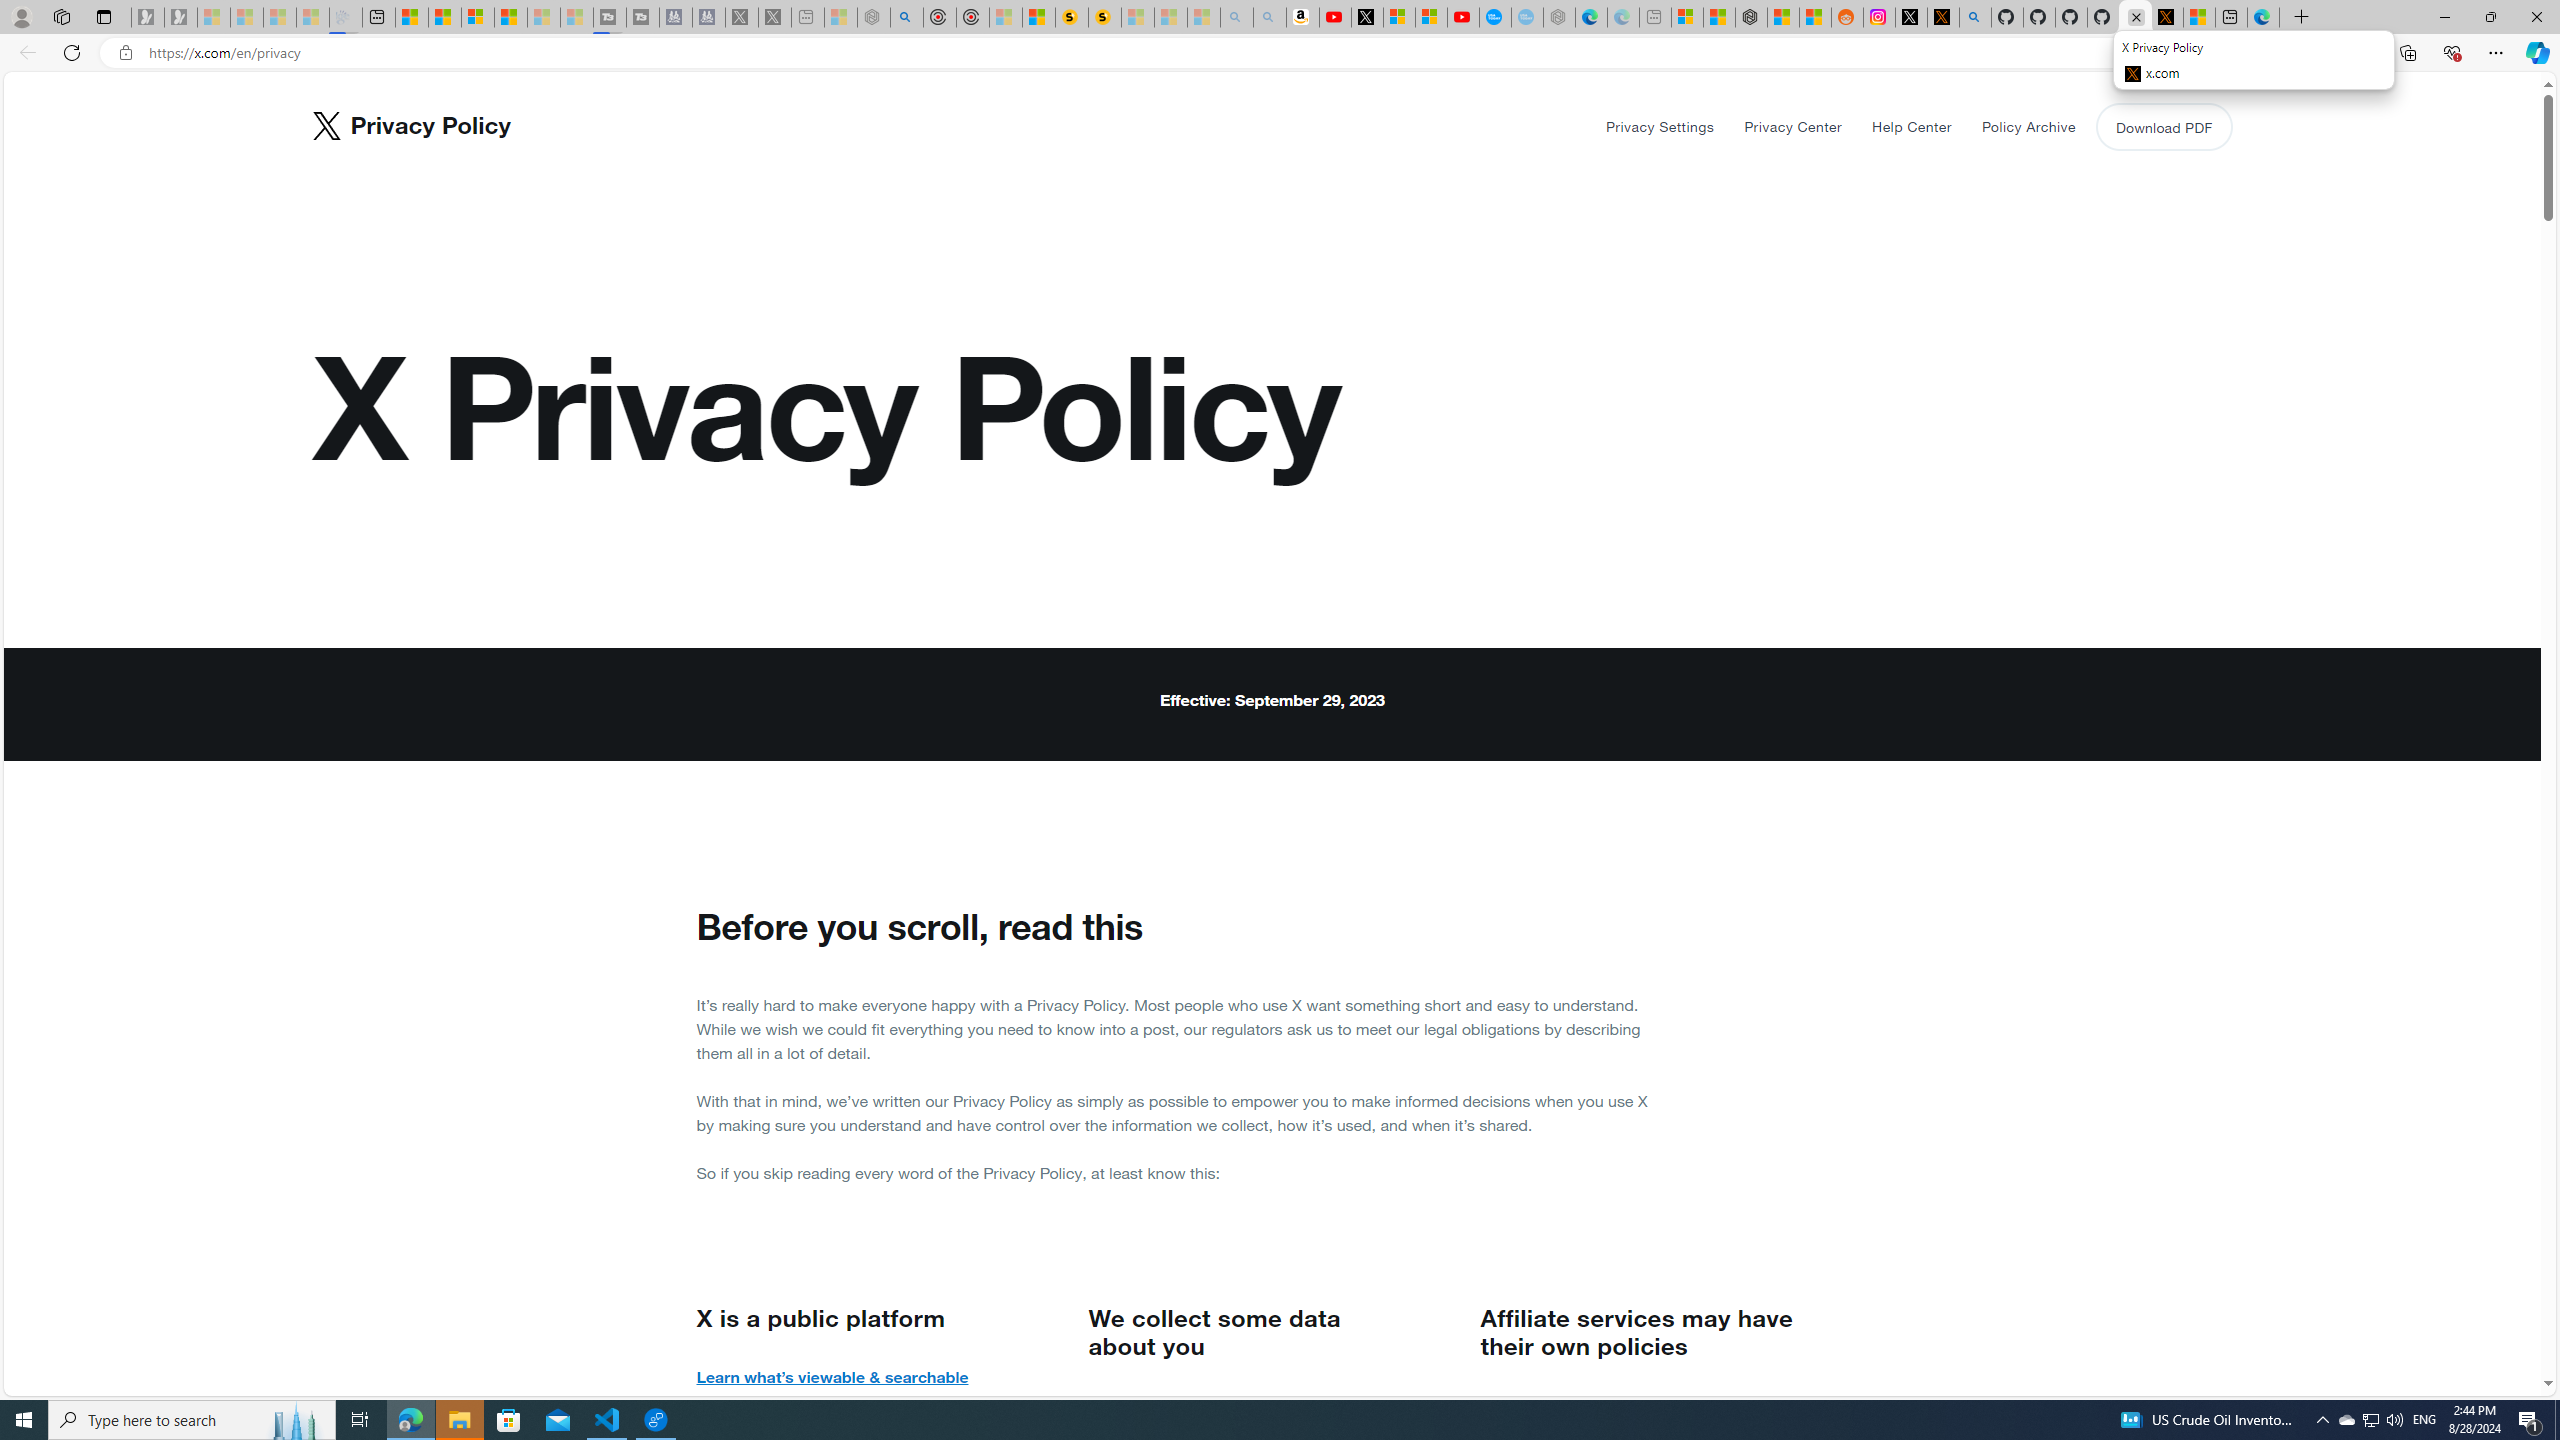 The width and height of the screenshot is (2560, 1440). I want to click on Microsoft Start - Sleeping, so click(544, 17).